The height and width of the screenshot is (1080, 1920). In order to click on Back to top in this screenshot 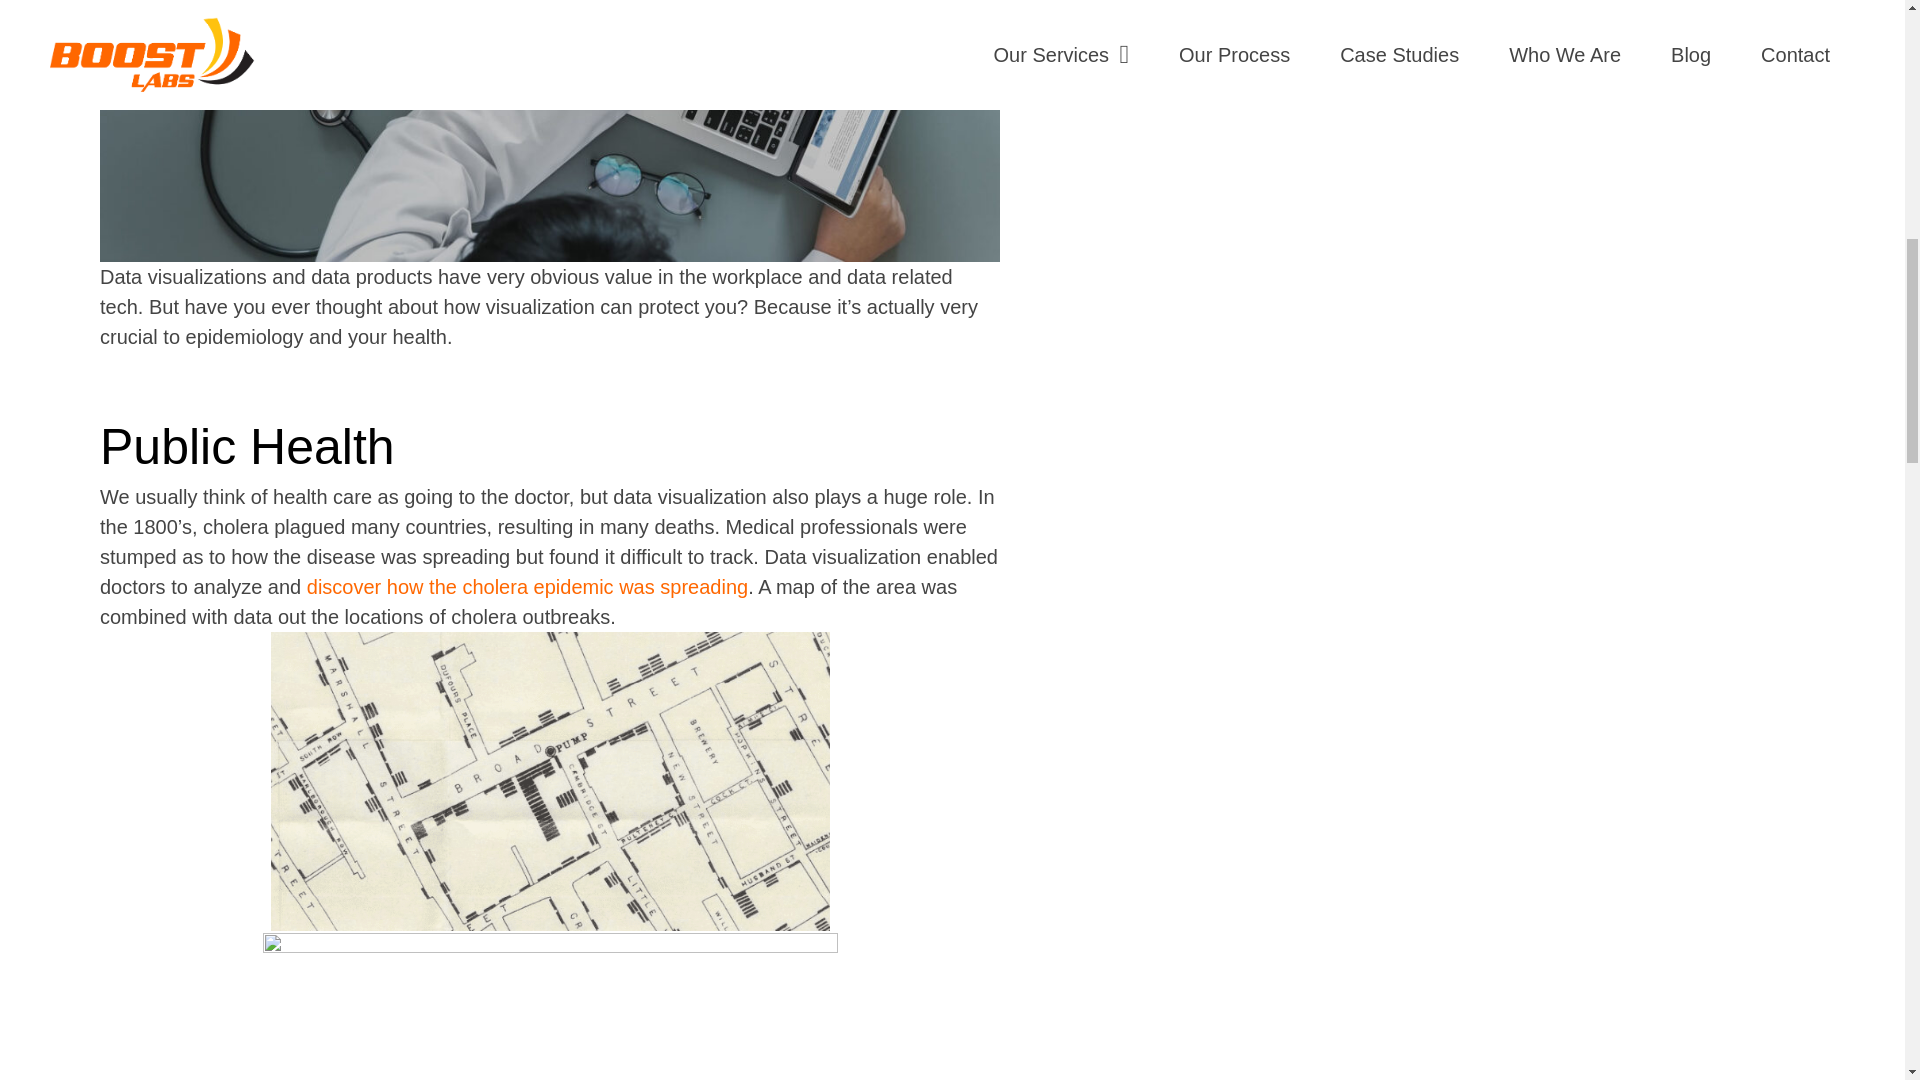, I will do `click(1864, 60)`.